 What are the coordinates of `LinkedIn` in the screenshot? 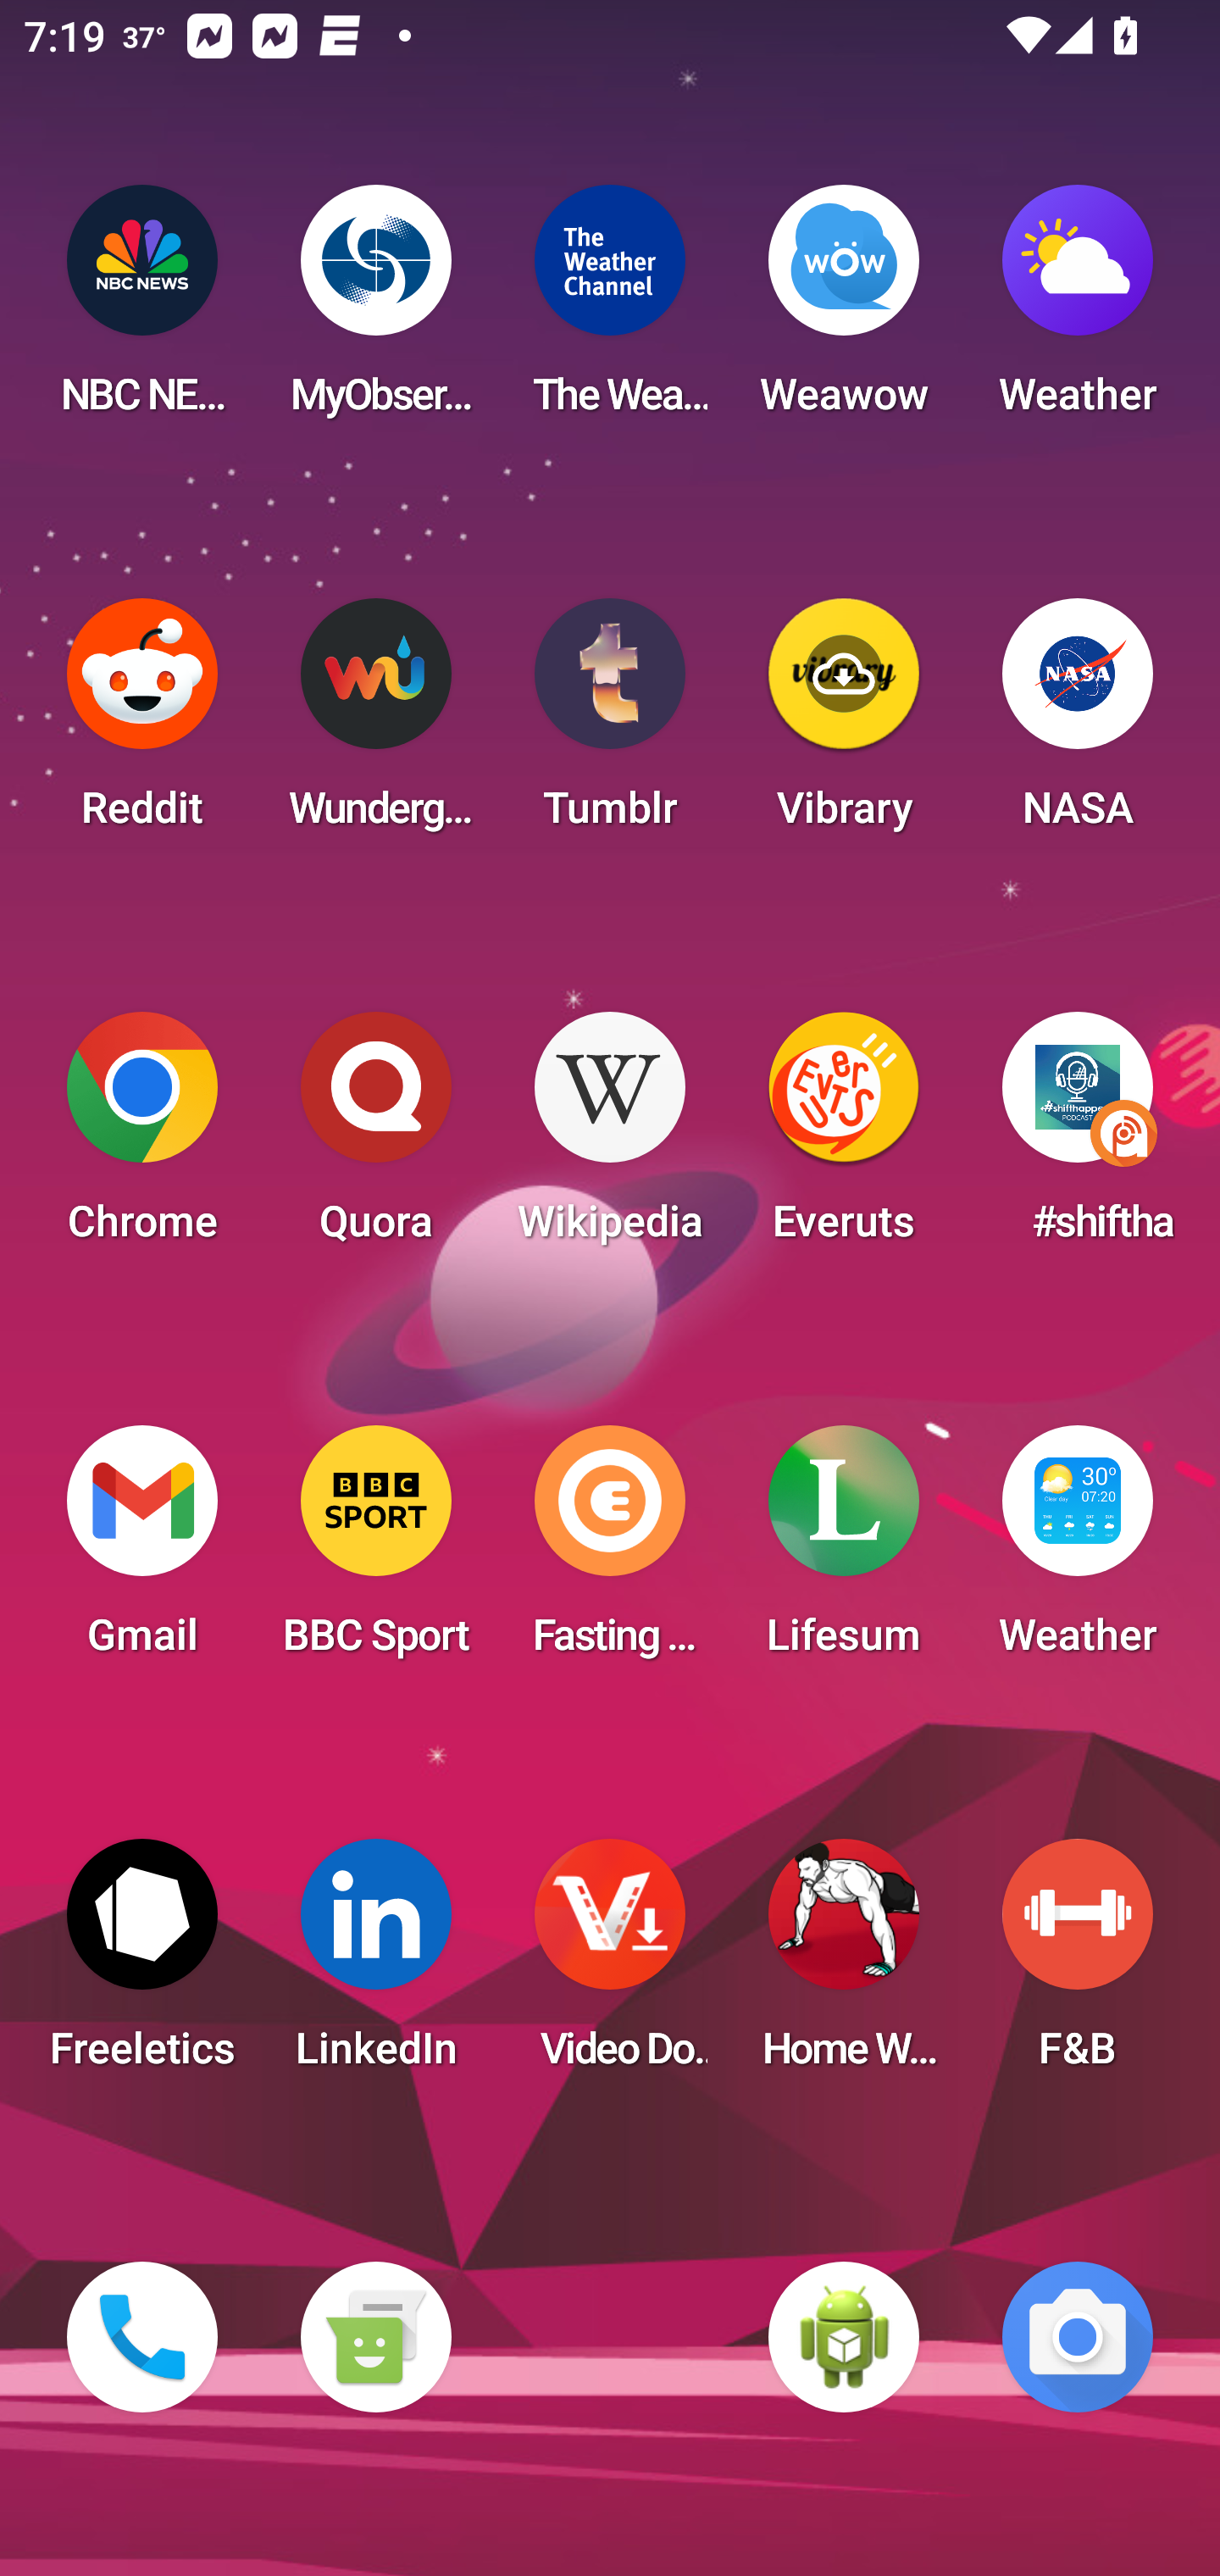 It's located at (375, 1964).